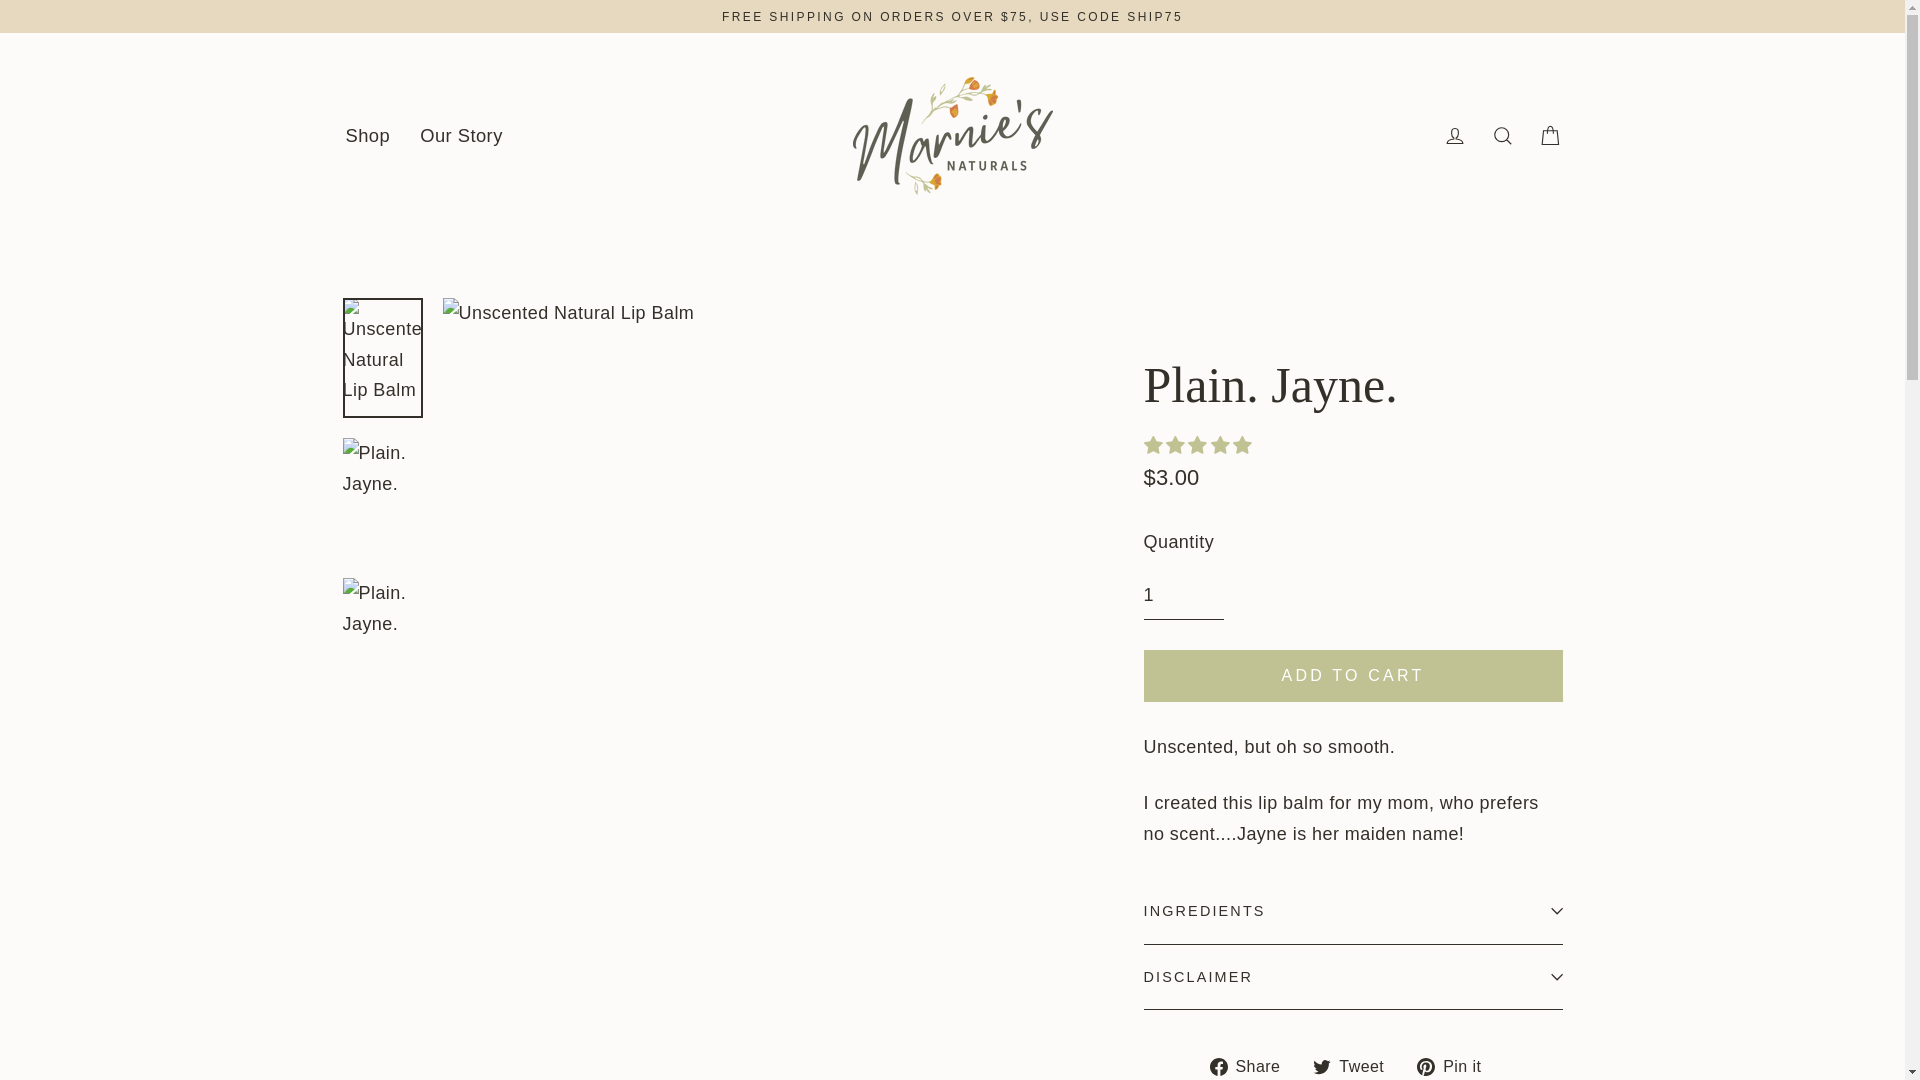 This screenshot has width=1920, height=1080. I want to click on 1, so click(1184, 596).